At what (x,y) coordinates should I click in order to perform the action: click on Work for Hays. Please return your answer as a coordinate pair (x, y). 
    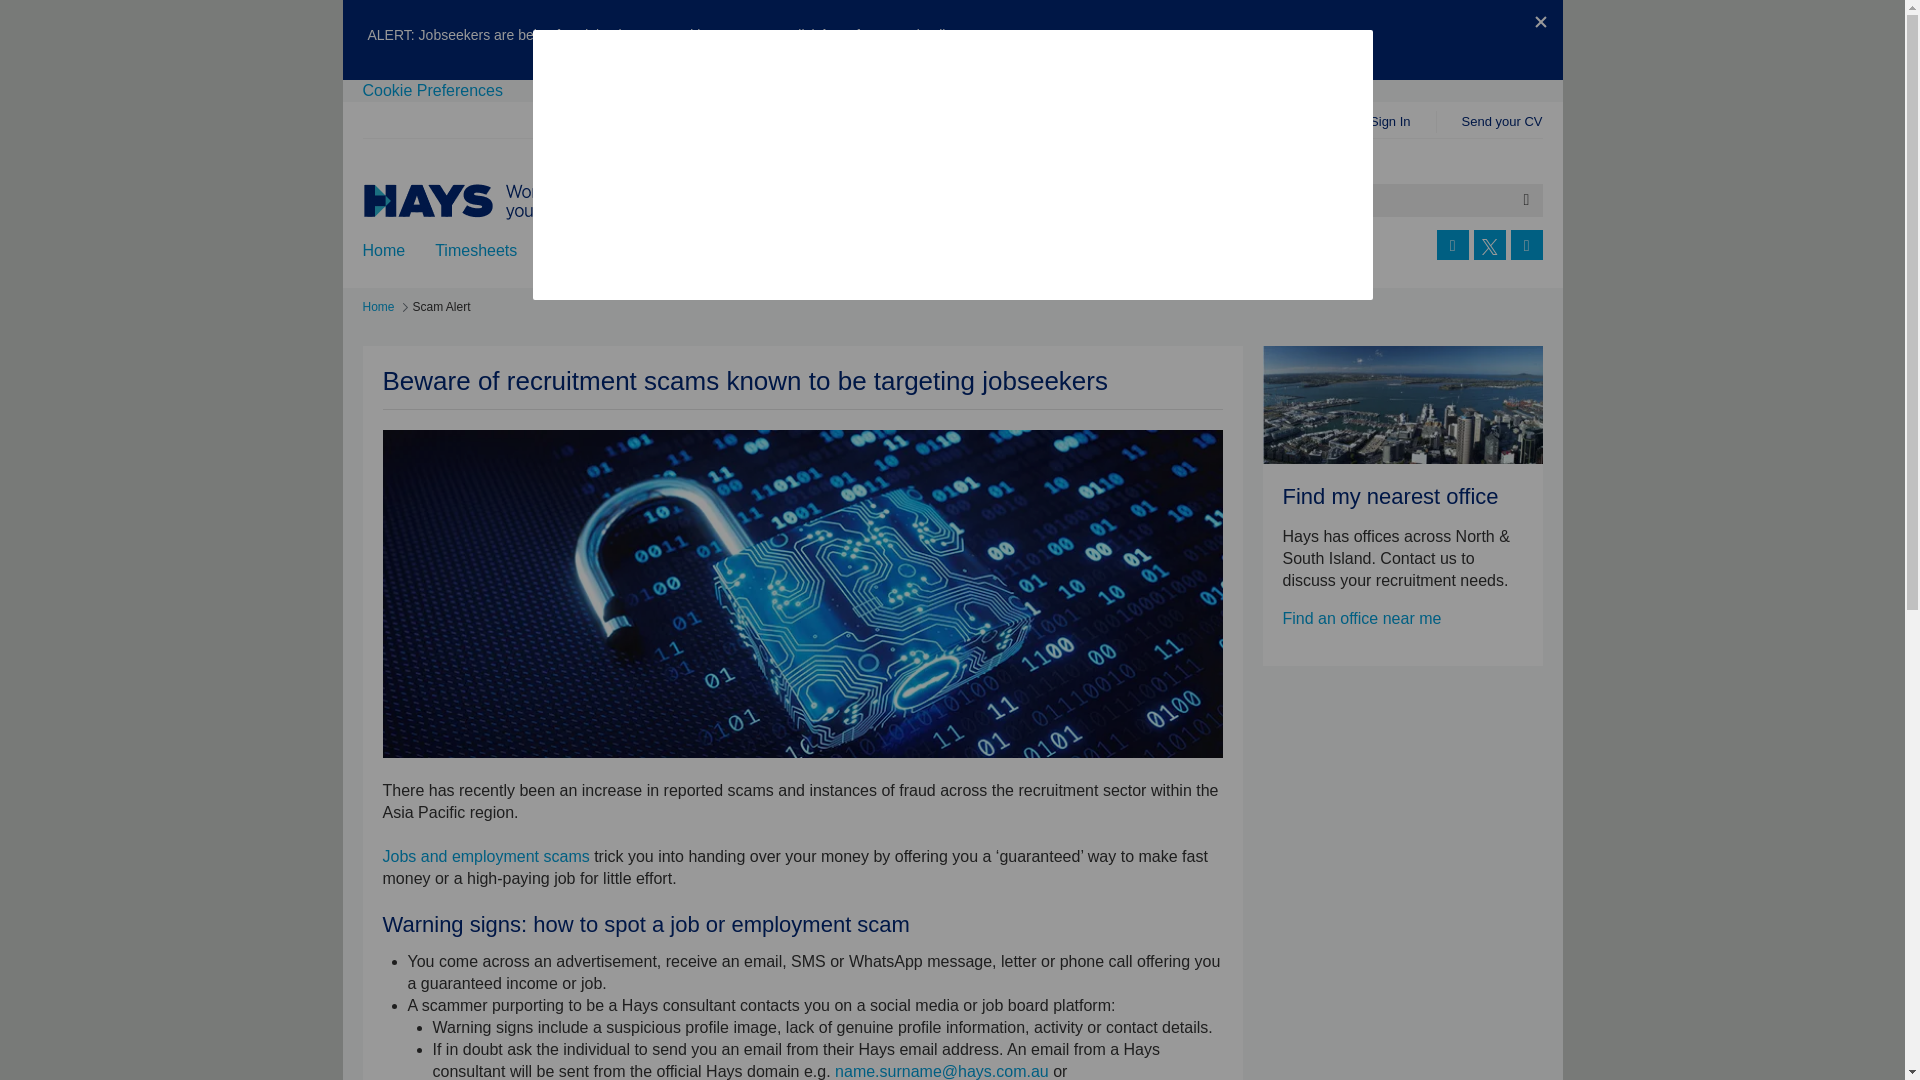
    Looking at the image, I should click on (914, 250).